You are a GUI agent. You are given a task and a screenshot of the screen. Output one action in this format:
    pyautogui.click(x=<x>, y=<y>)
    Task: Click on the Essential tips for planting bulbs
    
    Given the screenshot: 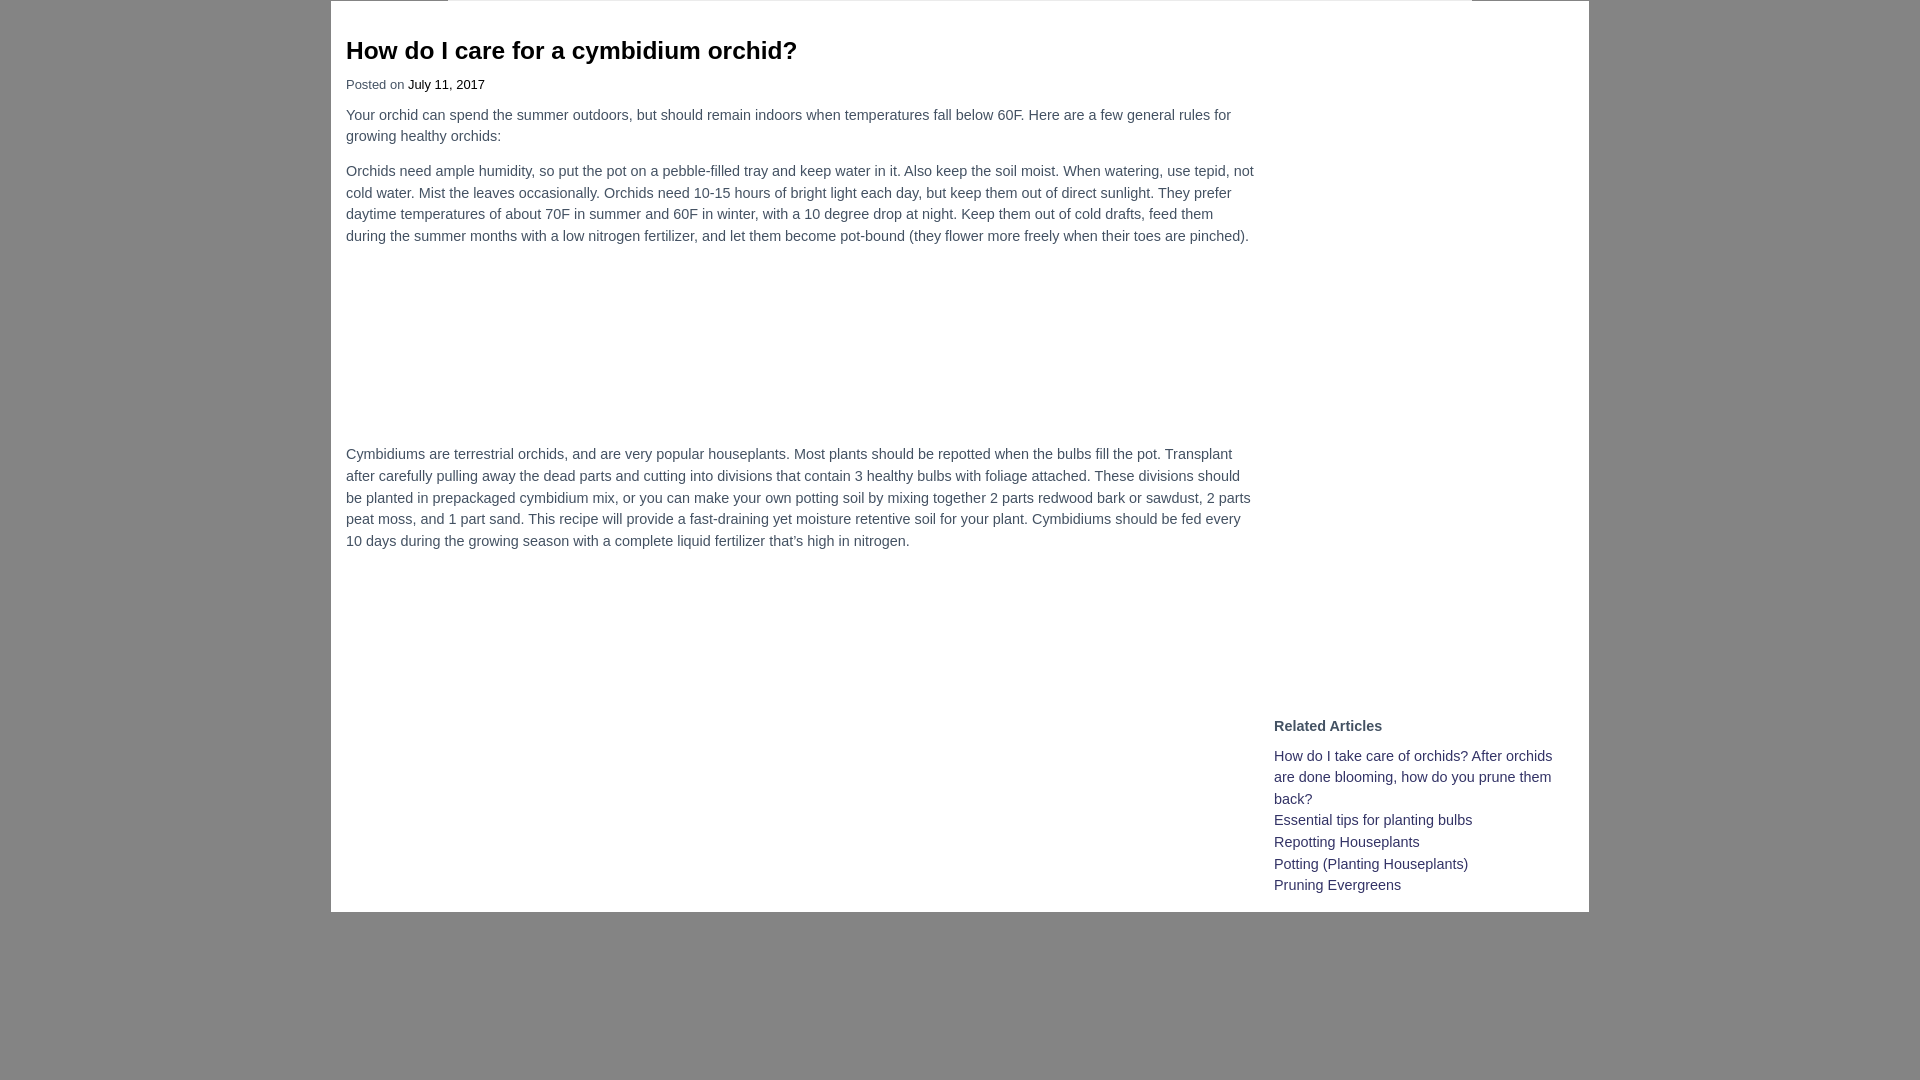 What is the action you would take?
    pyautogui.click(x=1373, y=820)
    